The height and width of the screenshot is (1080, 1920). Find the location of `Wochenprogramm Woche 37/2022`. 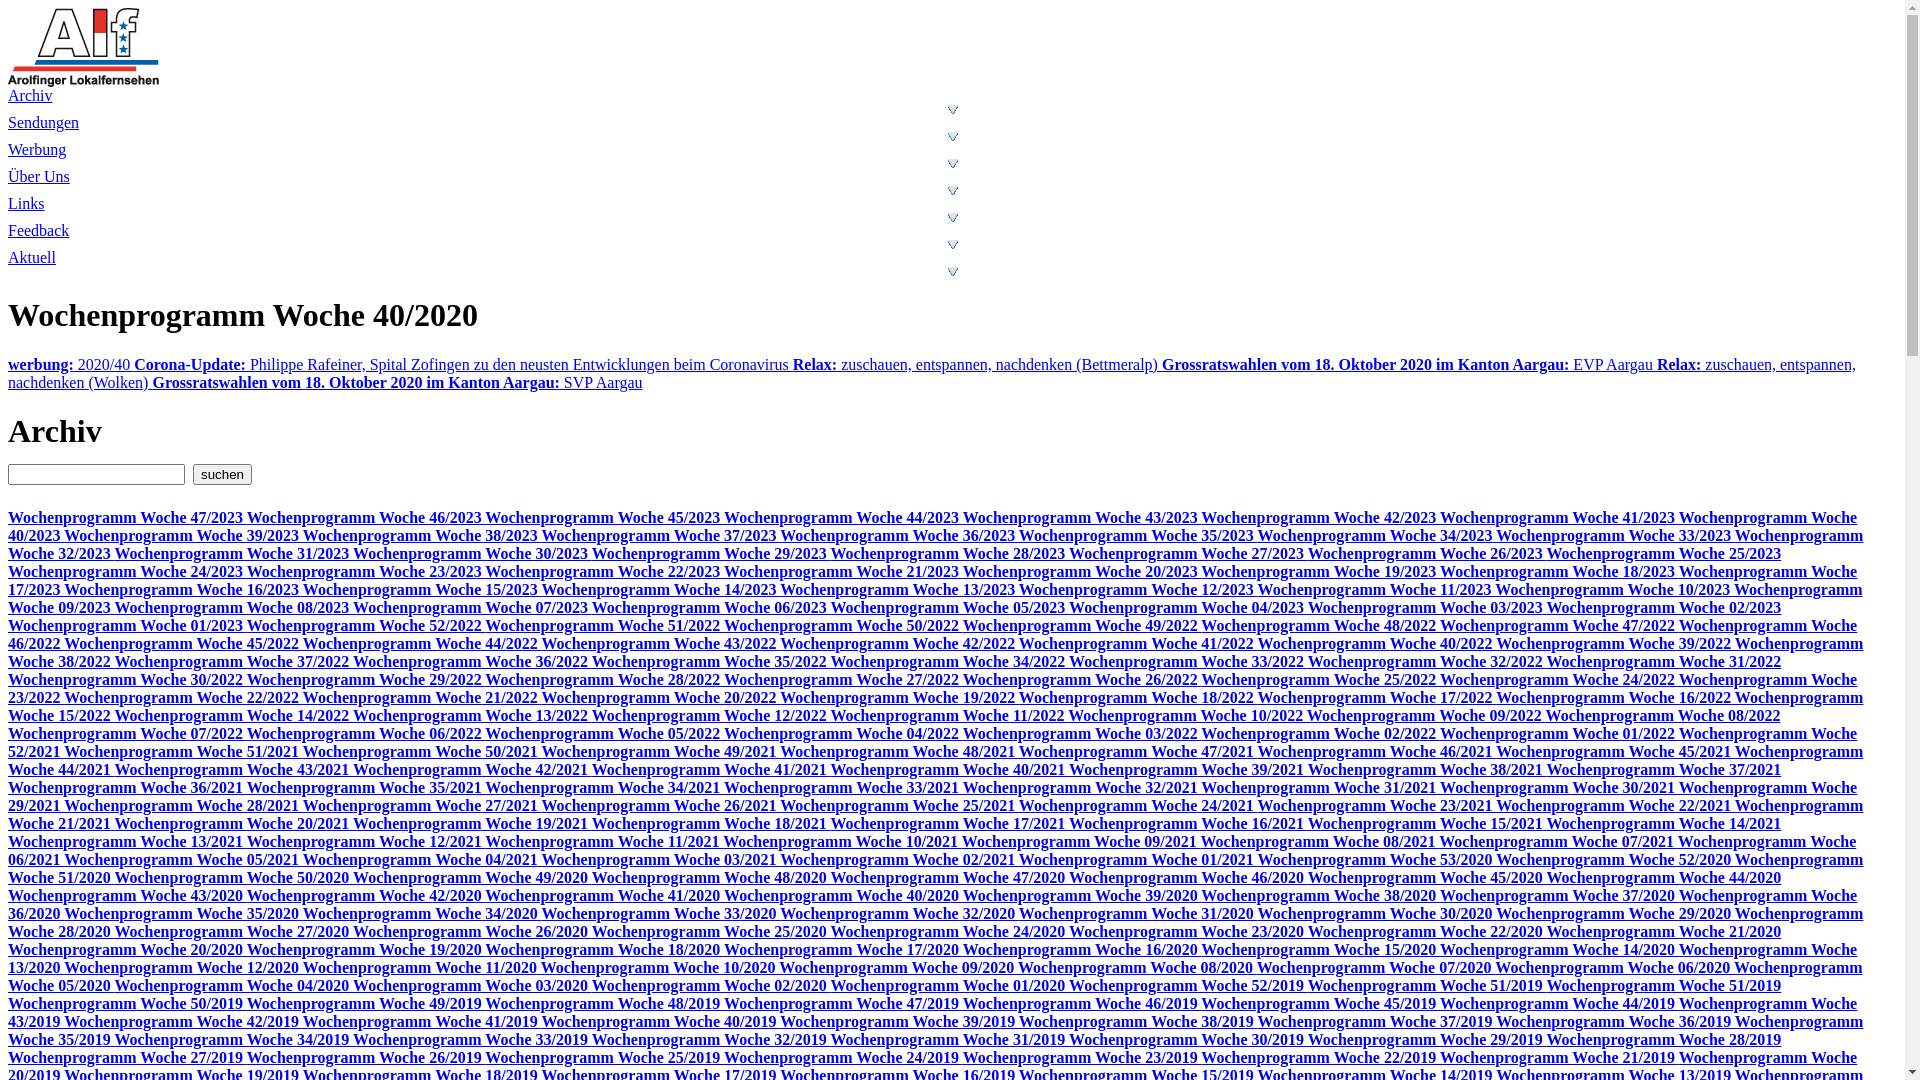

Wochenprogramm Woche 37/2022 is located at coordinates (234, 662).